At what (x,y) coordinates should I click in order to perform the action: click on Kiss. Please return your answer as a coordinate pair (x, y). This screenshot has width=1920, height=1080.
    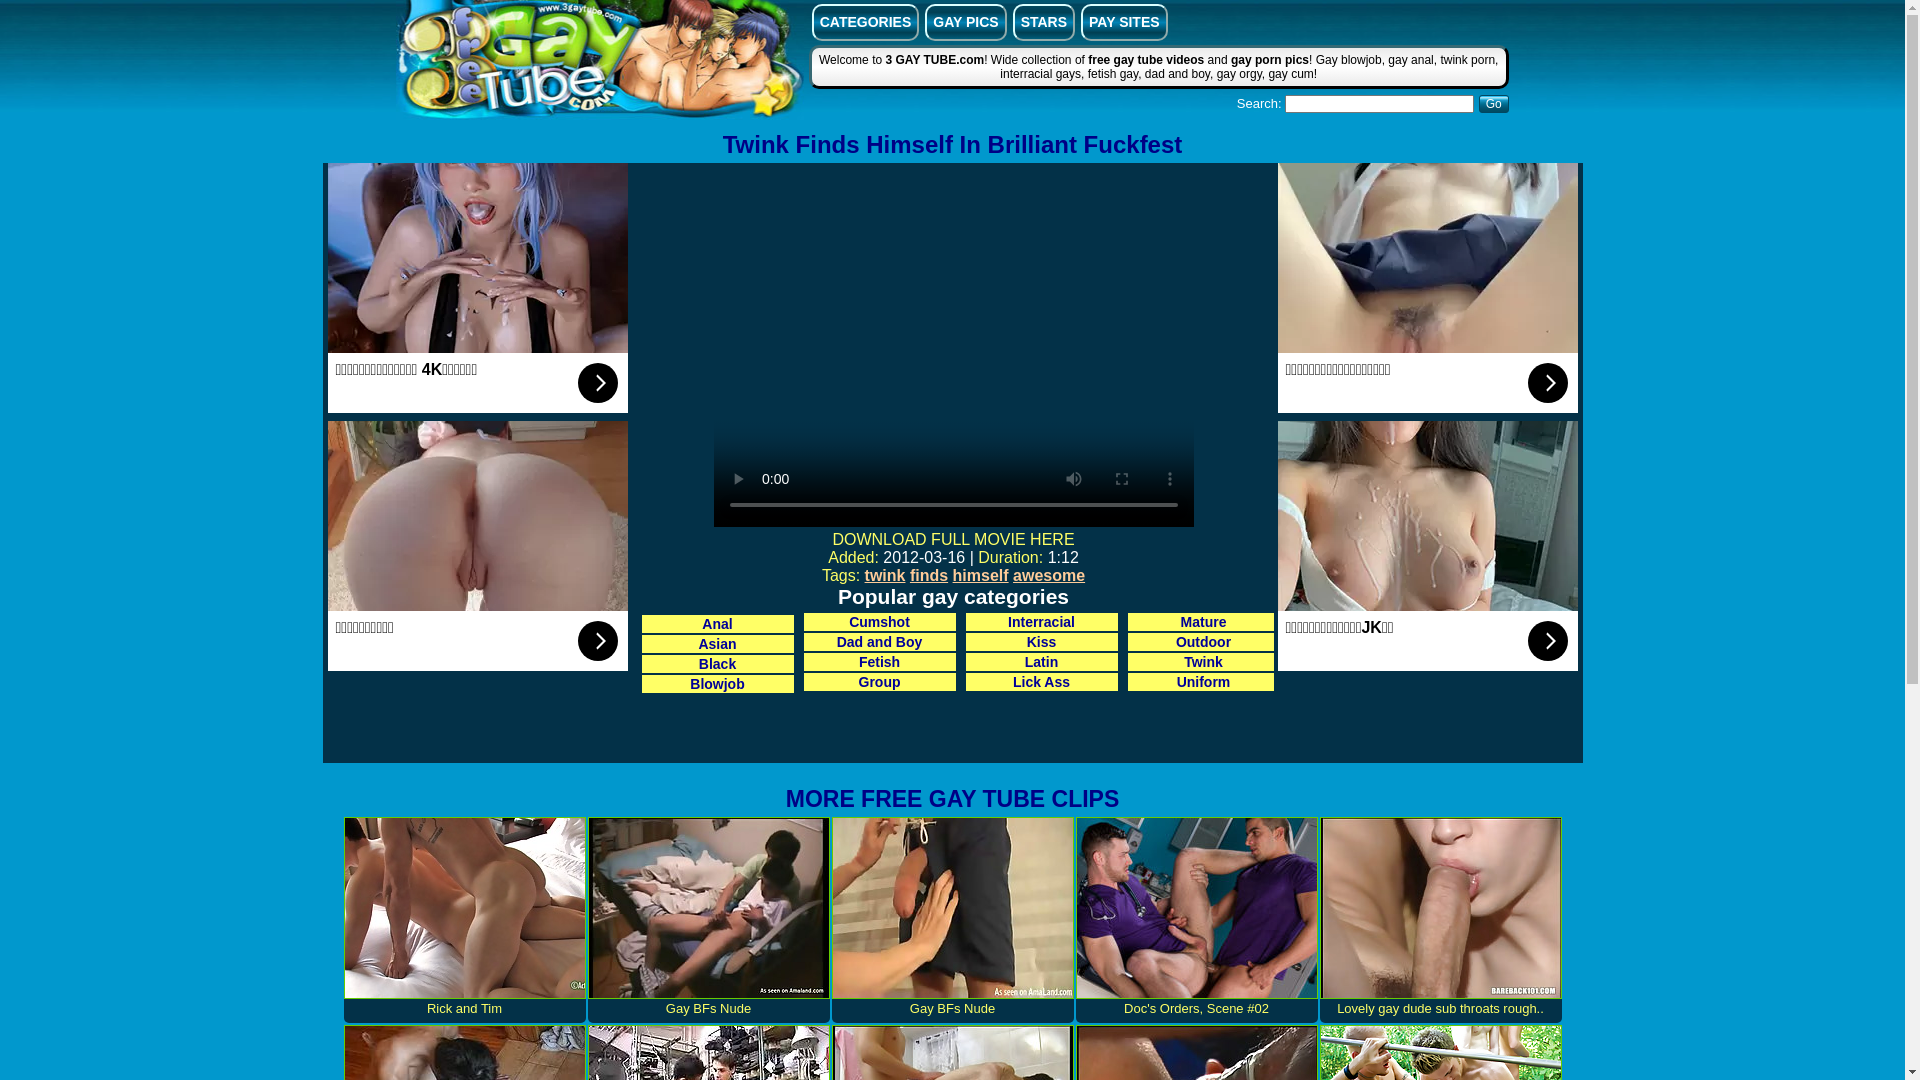
    Looking at the image, I should click on (1042, 642).